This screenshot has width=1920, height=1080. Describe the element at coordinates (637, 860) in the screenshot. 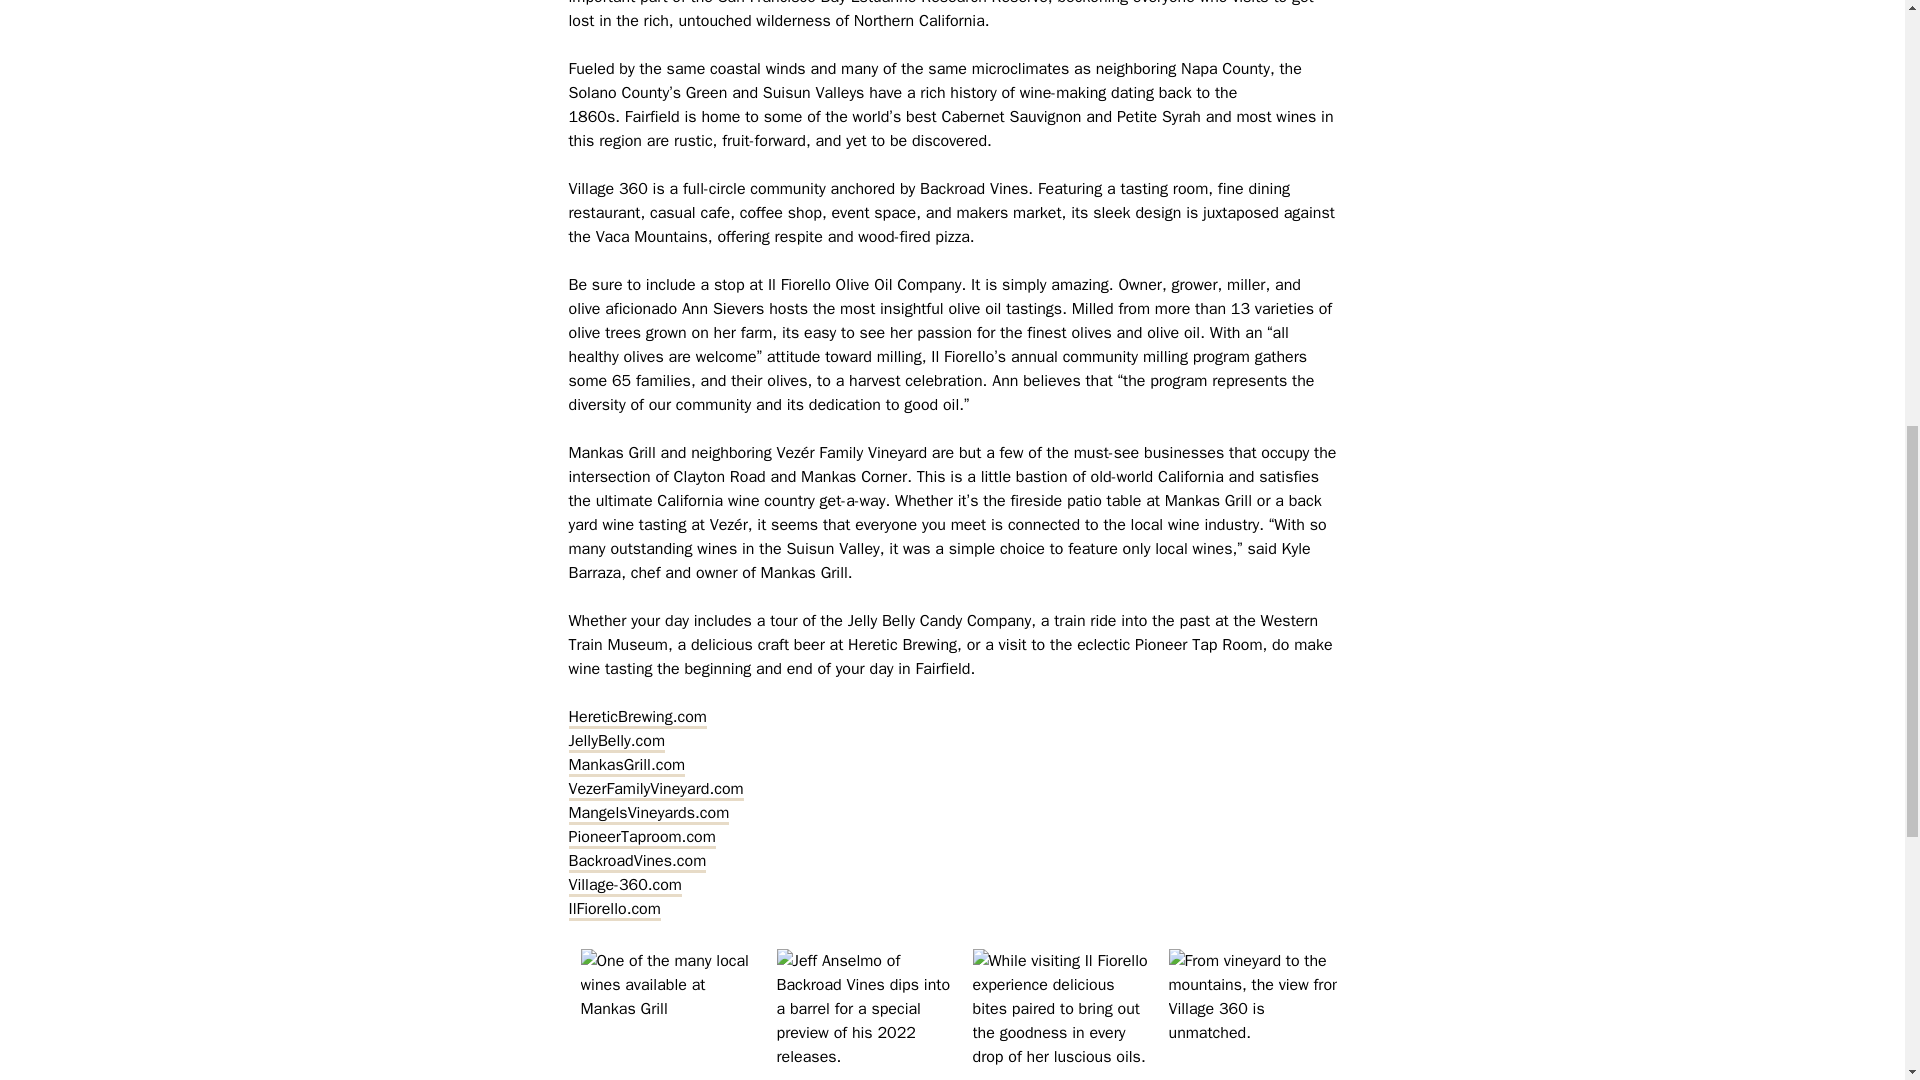

I see `BackroadVines.com` at that location.